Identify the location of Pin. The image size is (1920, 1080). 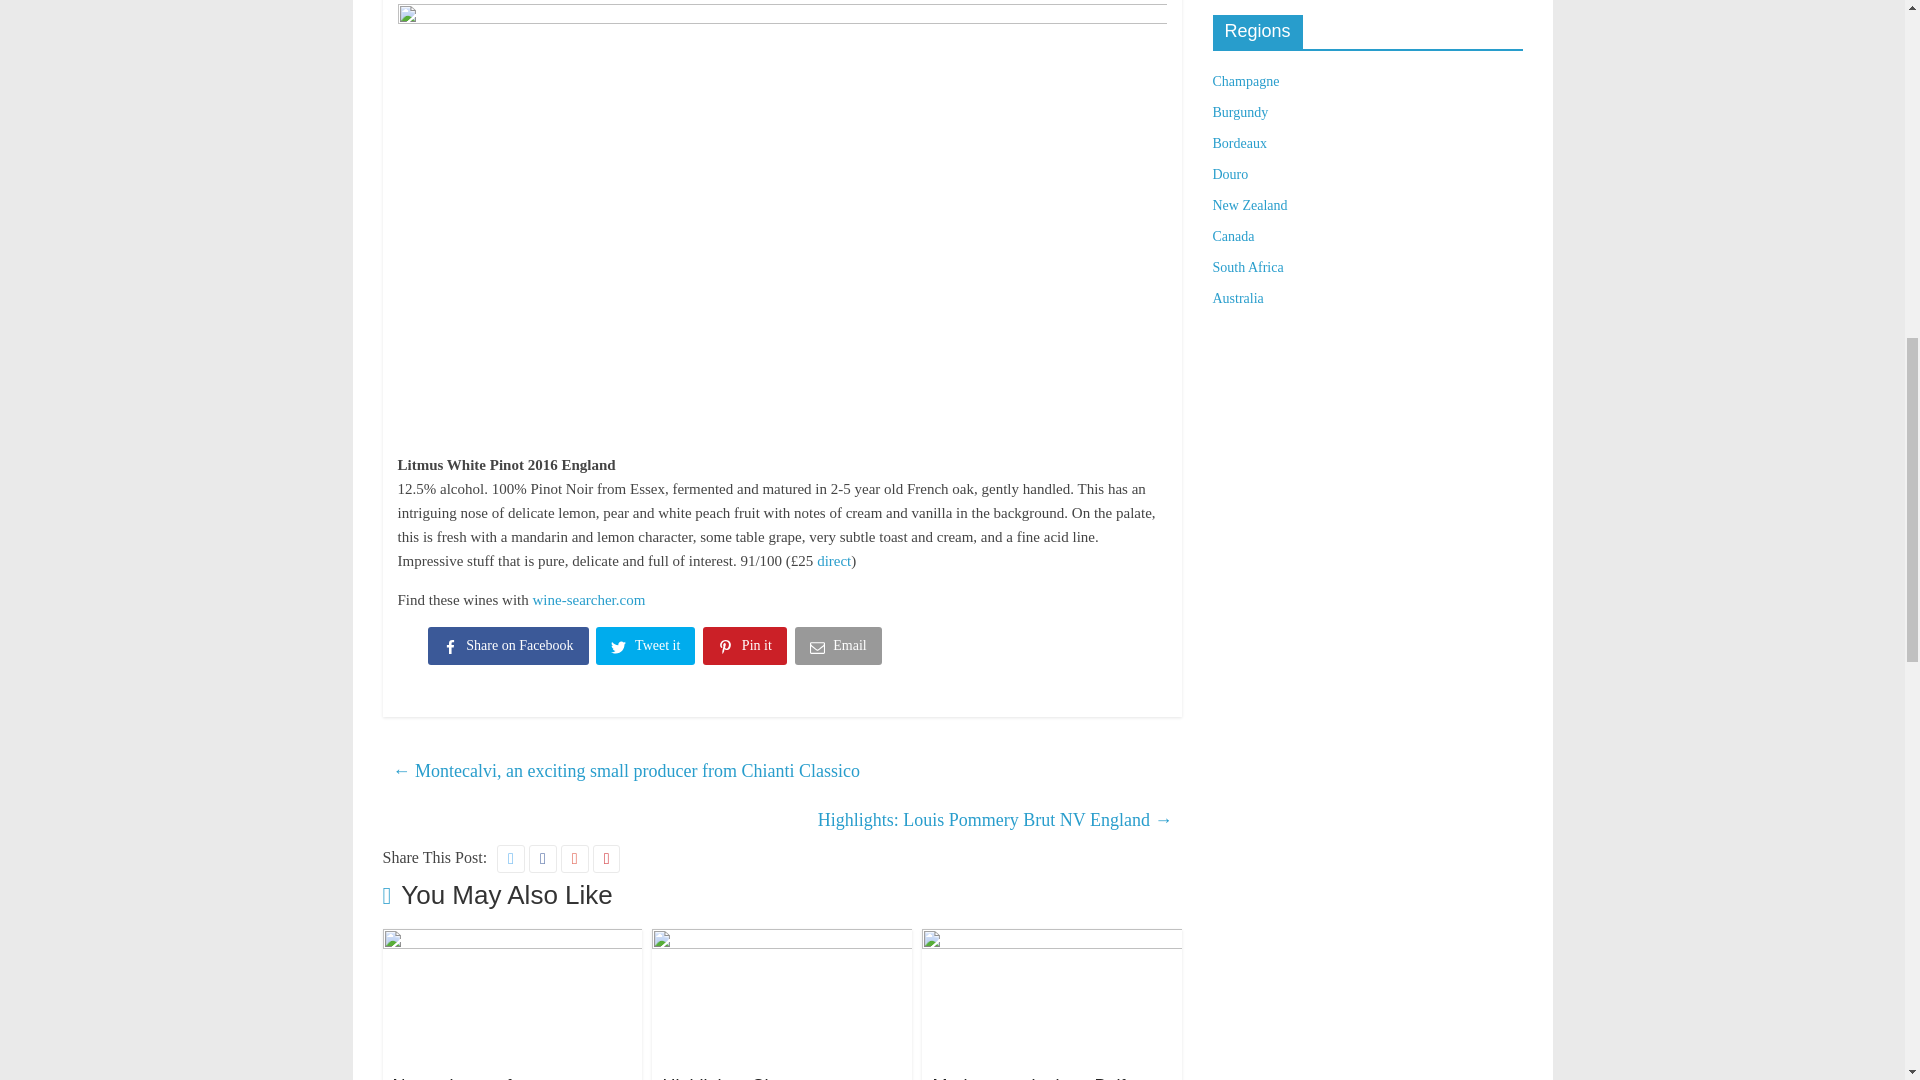
(746, 649).